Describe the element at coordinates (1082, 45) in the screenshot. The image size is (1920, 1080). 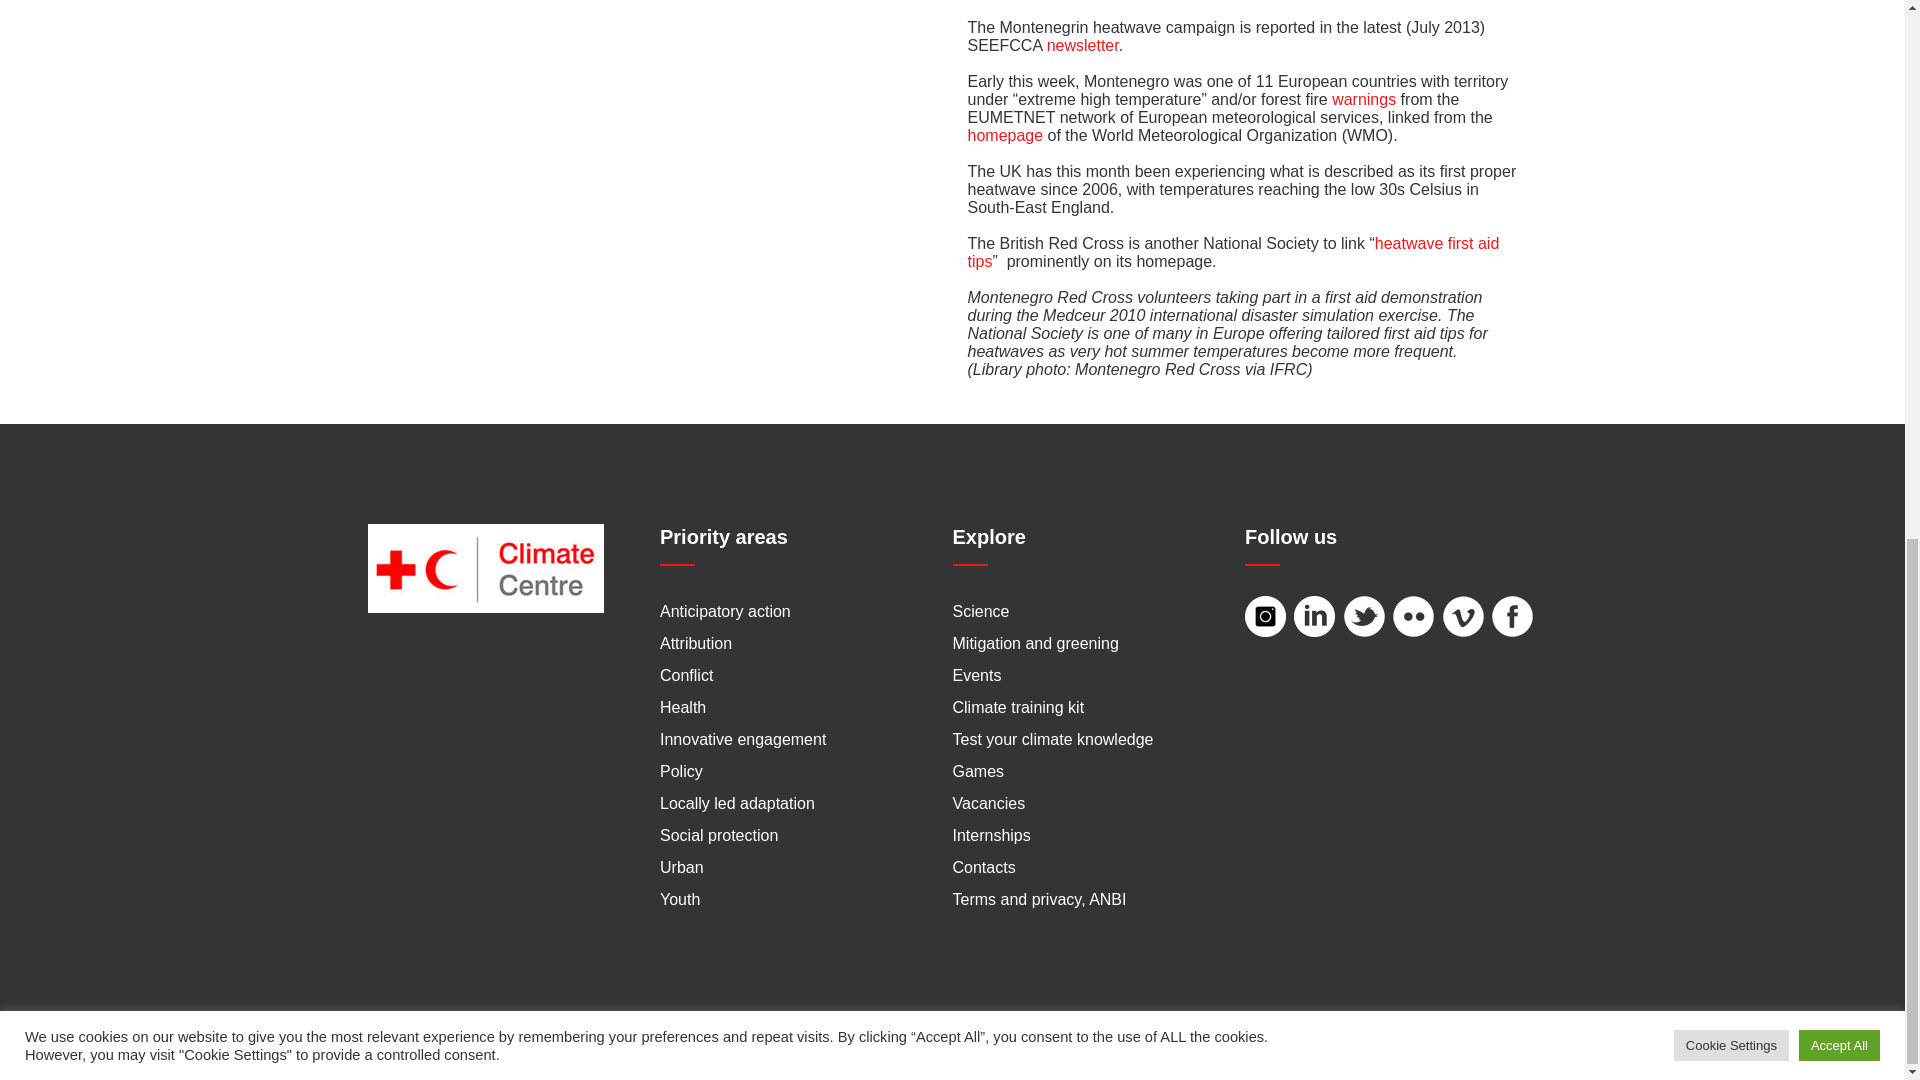
I see `newsletter` at that location.